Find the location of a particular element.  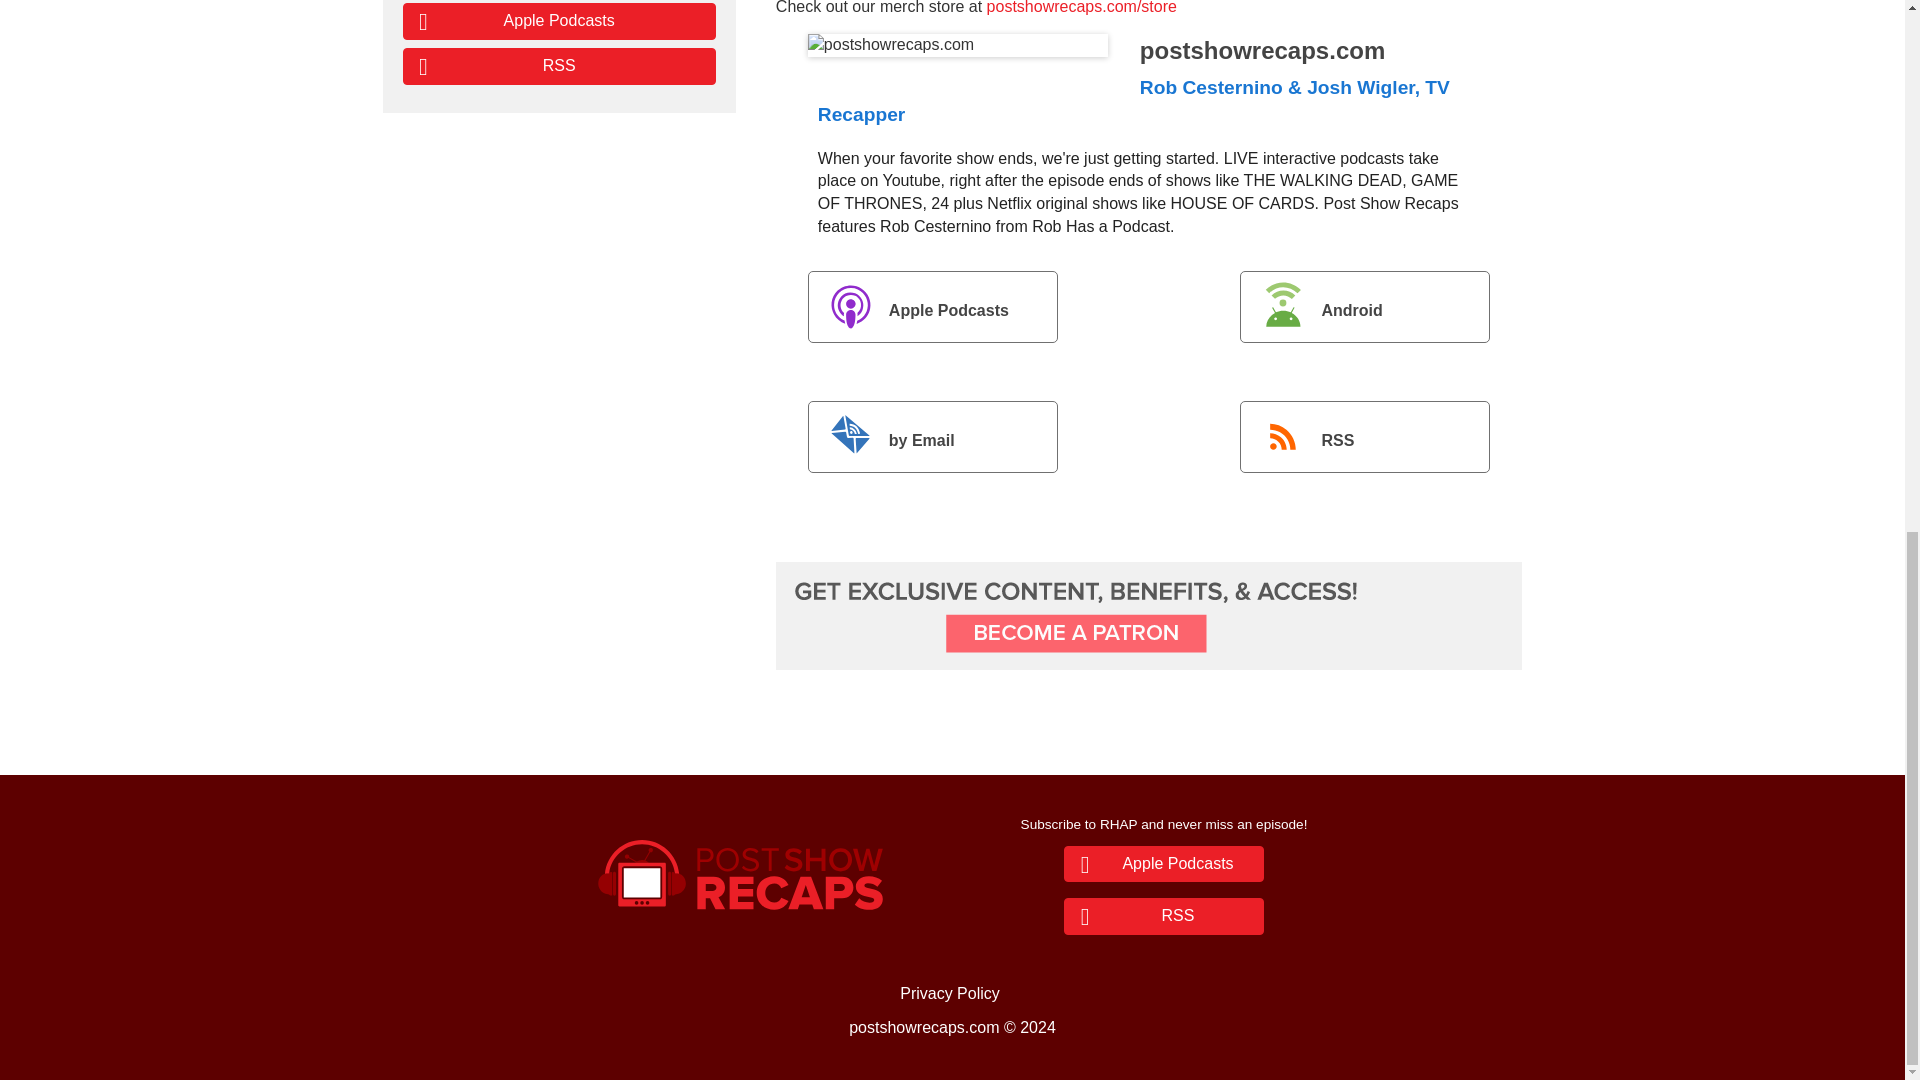

Subscribe via RSS is located at coordinates (1364, 436).